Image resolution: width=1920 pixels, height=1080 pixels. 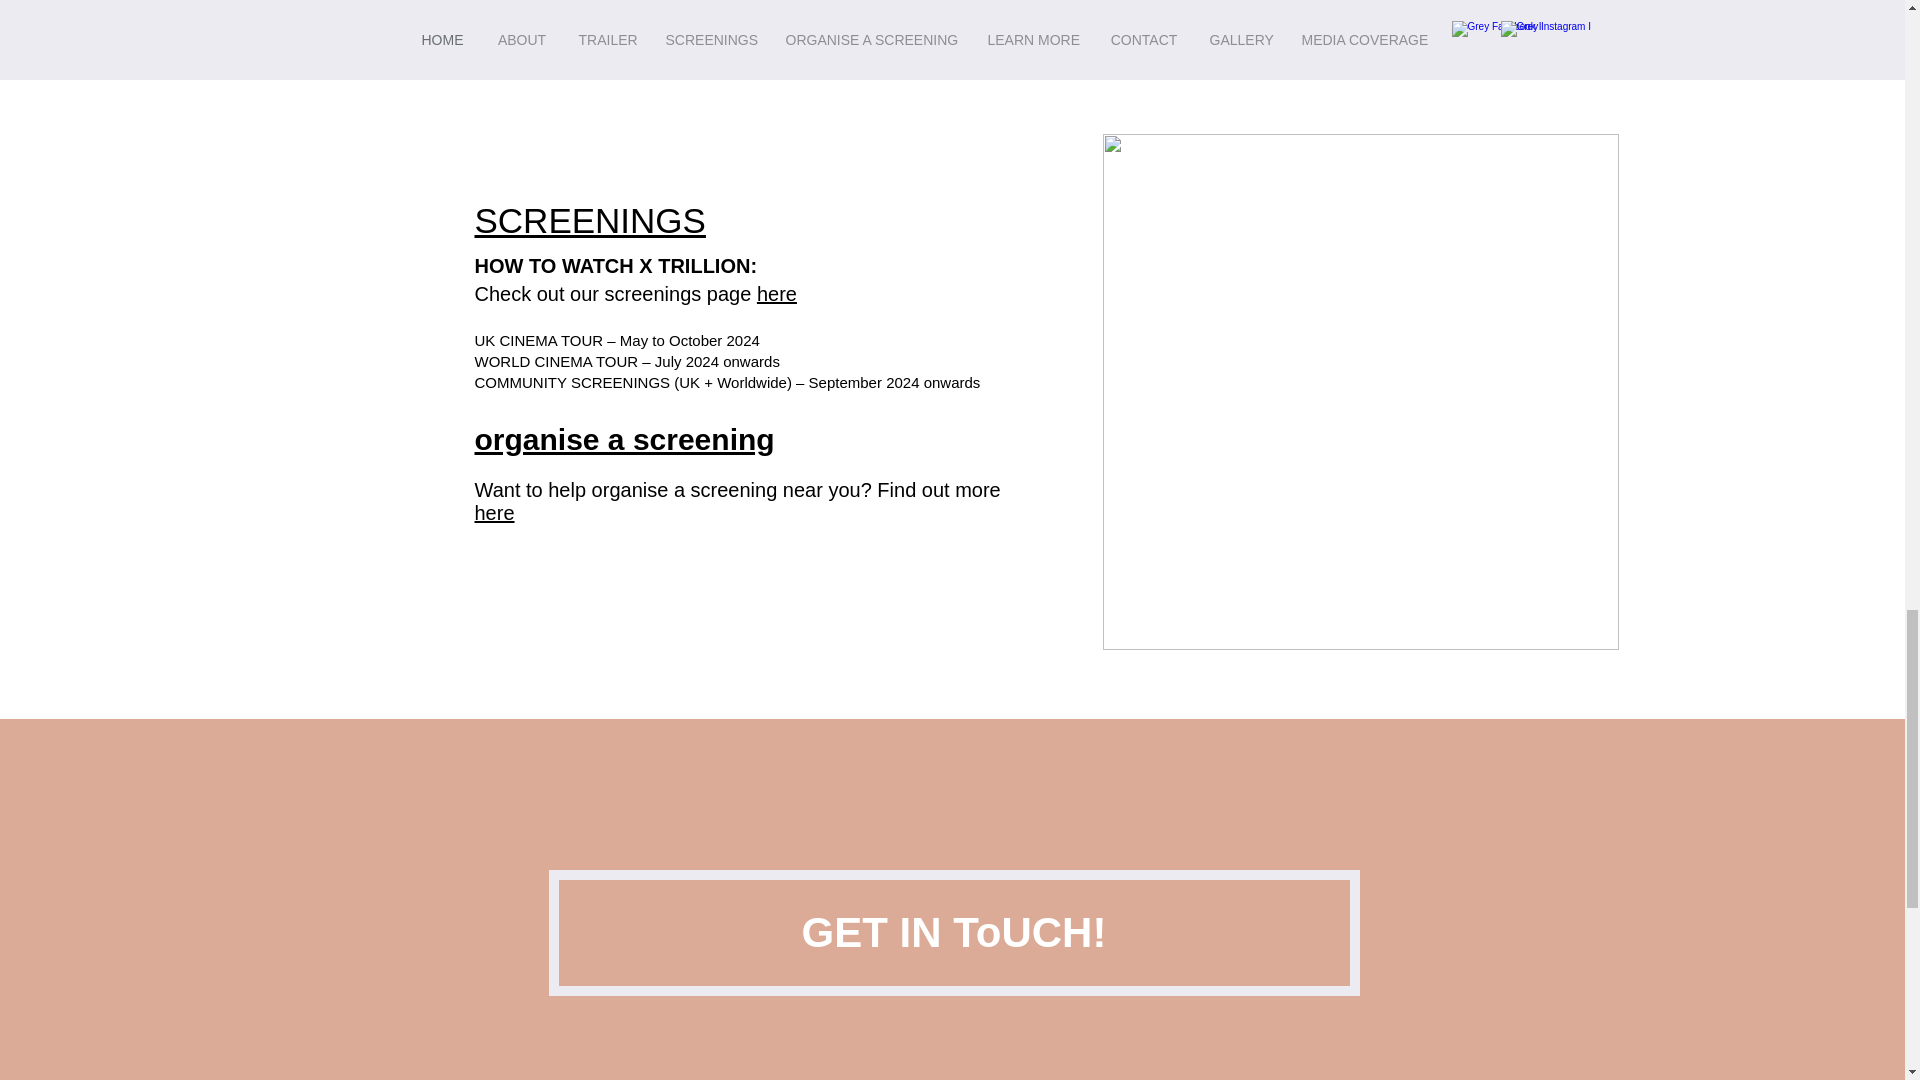 What do you see at coordinates (589, 220) in the screenshot?
I see `SCREENINGS` at bounding box center [589, 220].